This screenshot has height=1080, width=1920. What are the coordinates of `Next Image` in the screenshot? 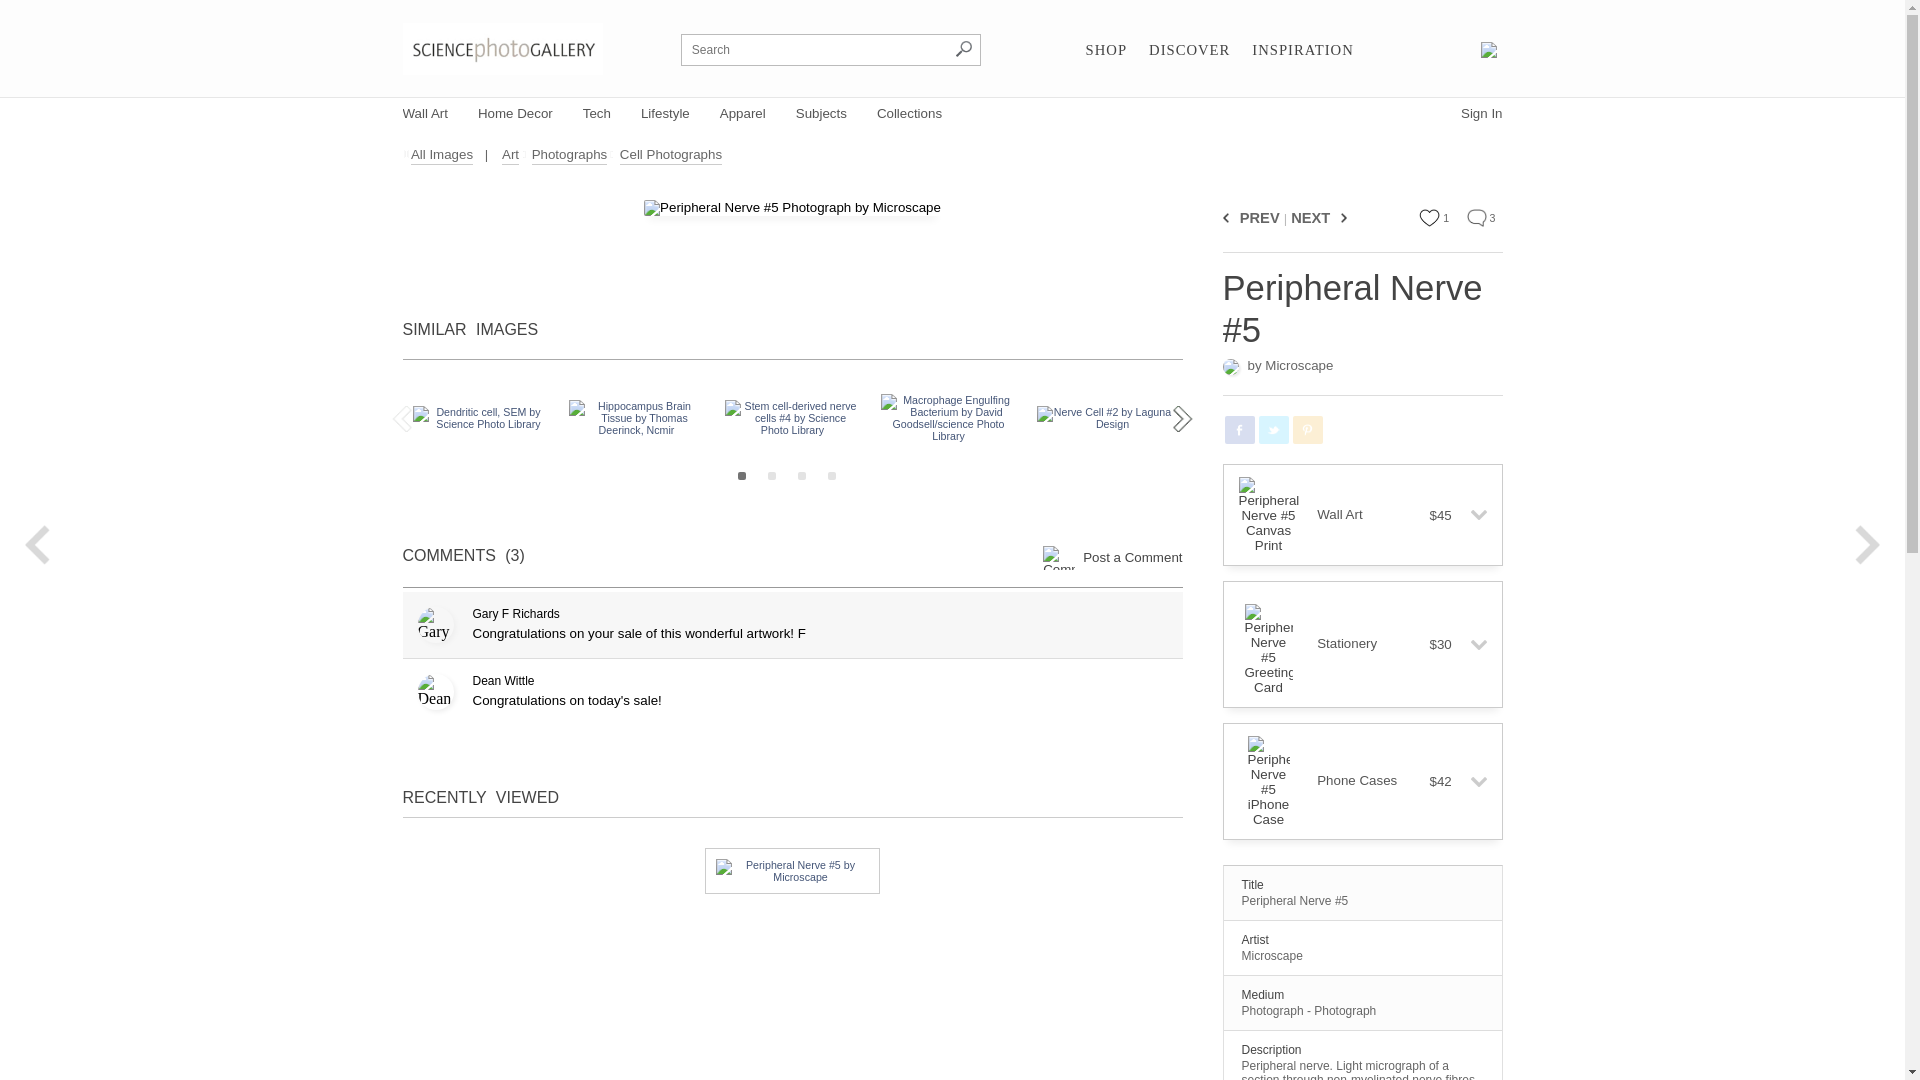 It's located at (1340, 217).